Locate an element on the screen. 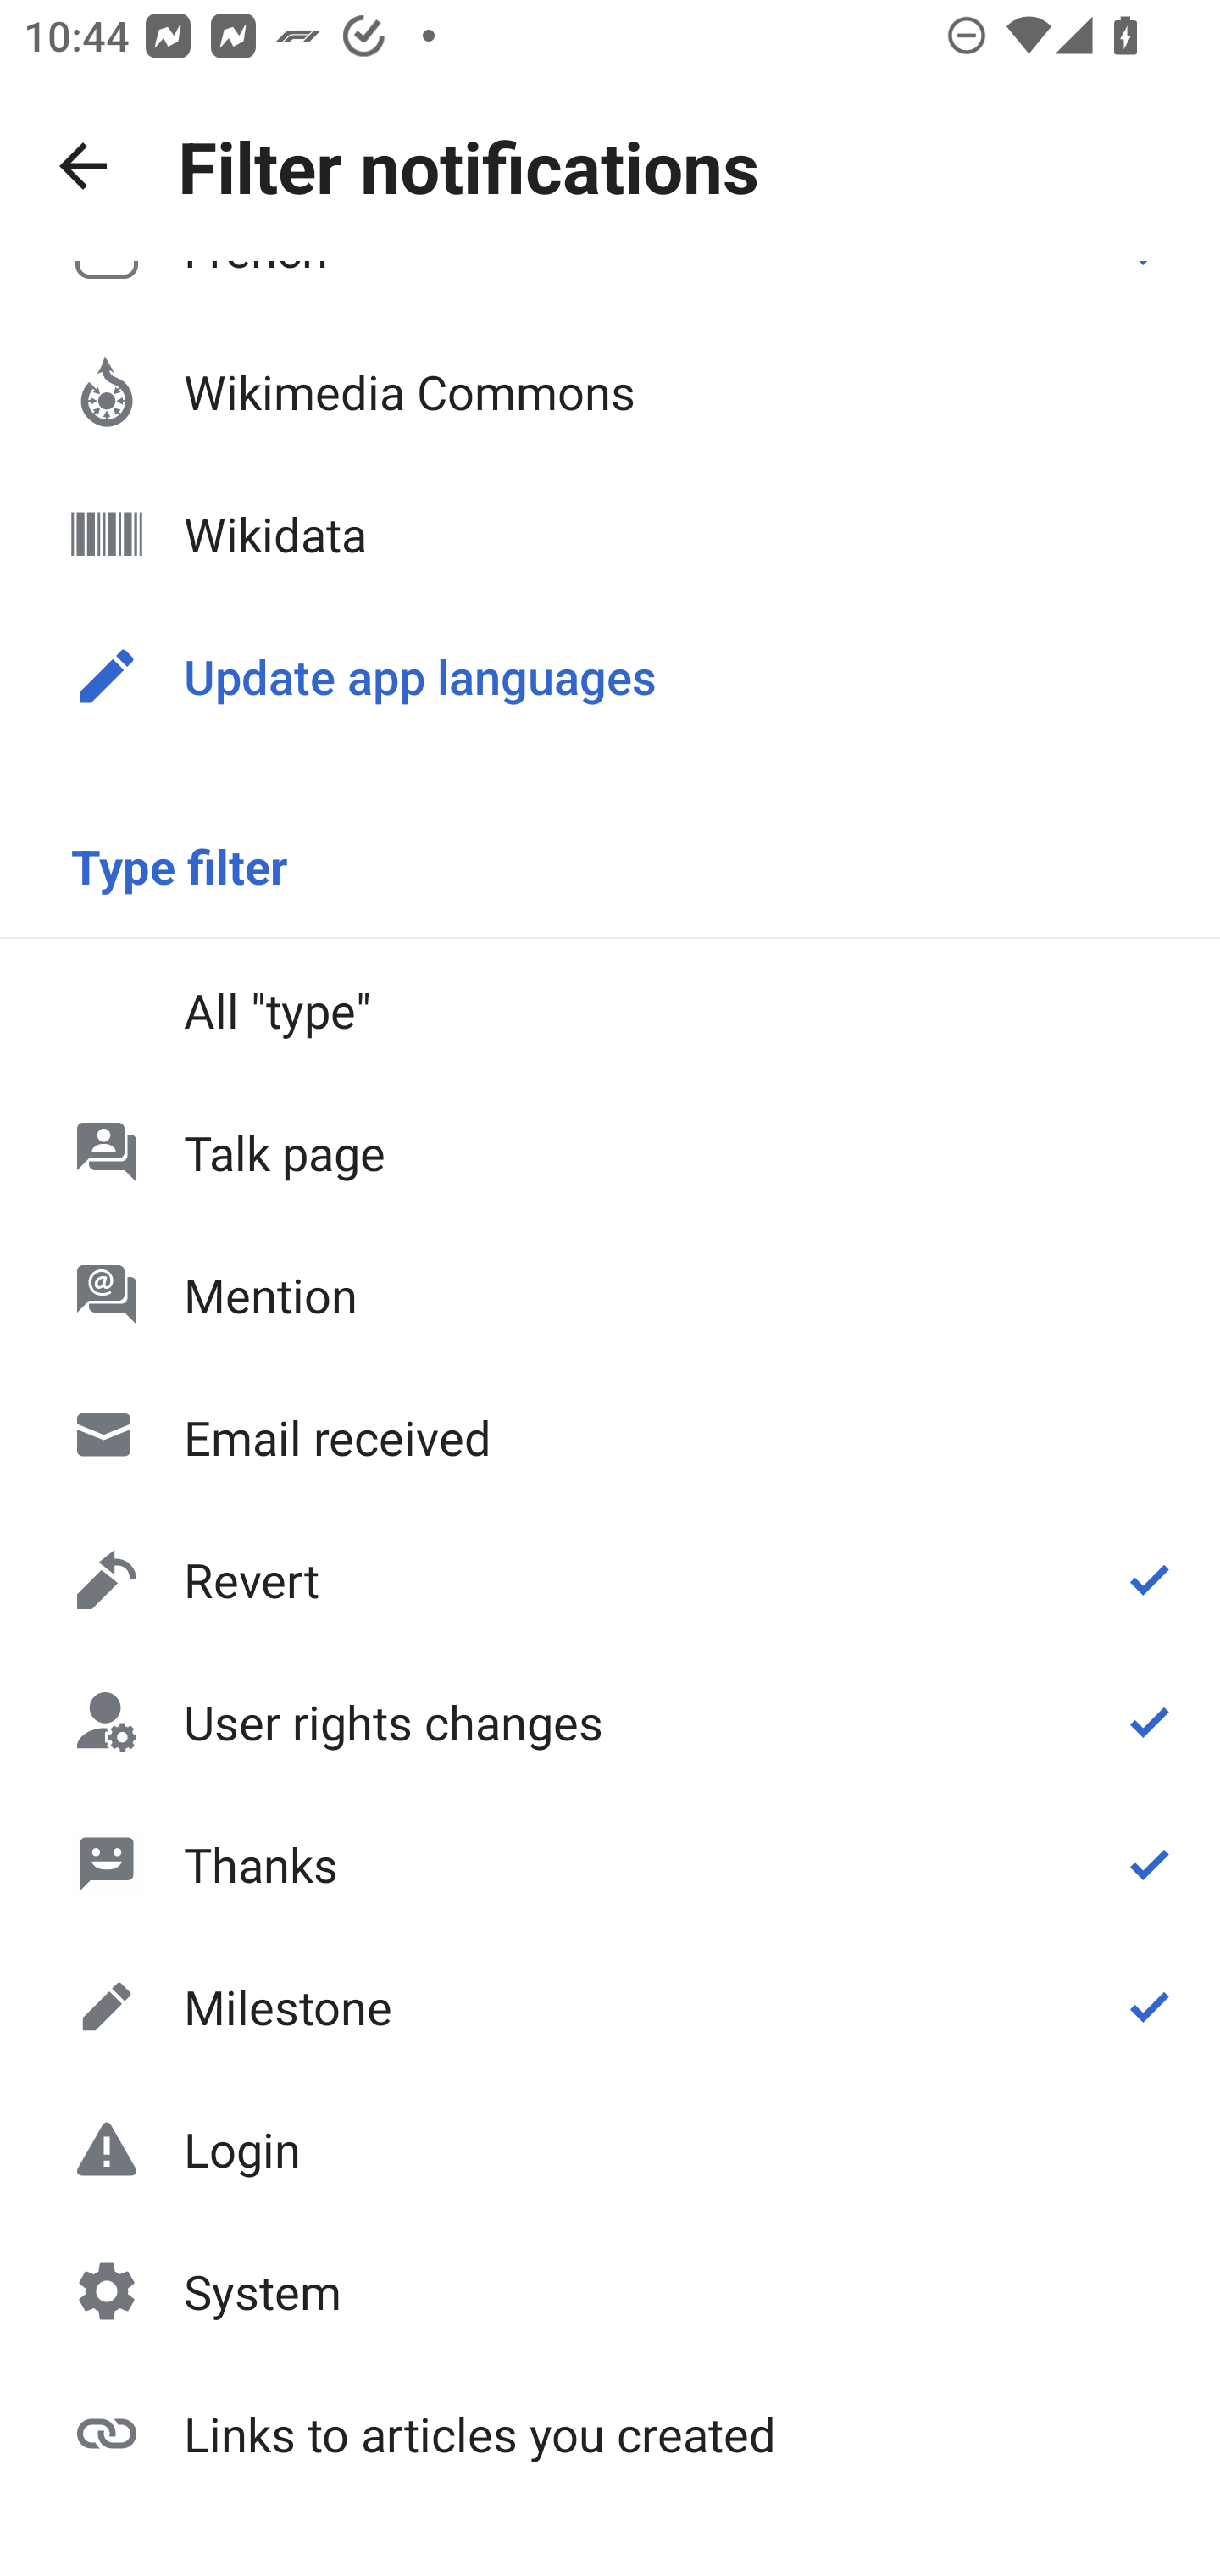 This screenshot has height=2576, width=1220. Mention is located at coordinates (610, 1295).